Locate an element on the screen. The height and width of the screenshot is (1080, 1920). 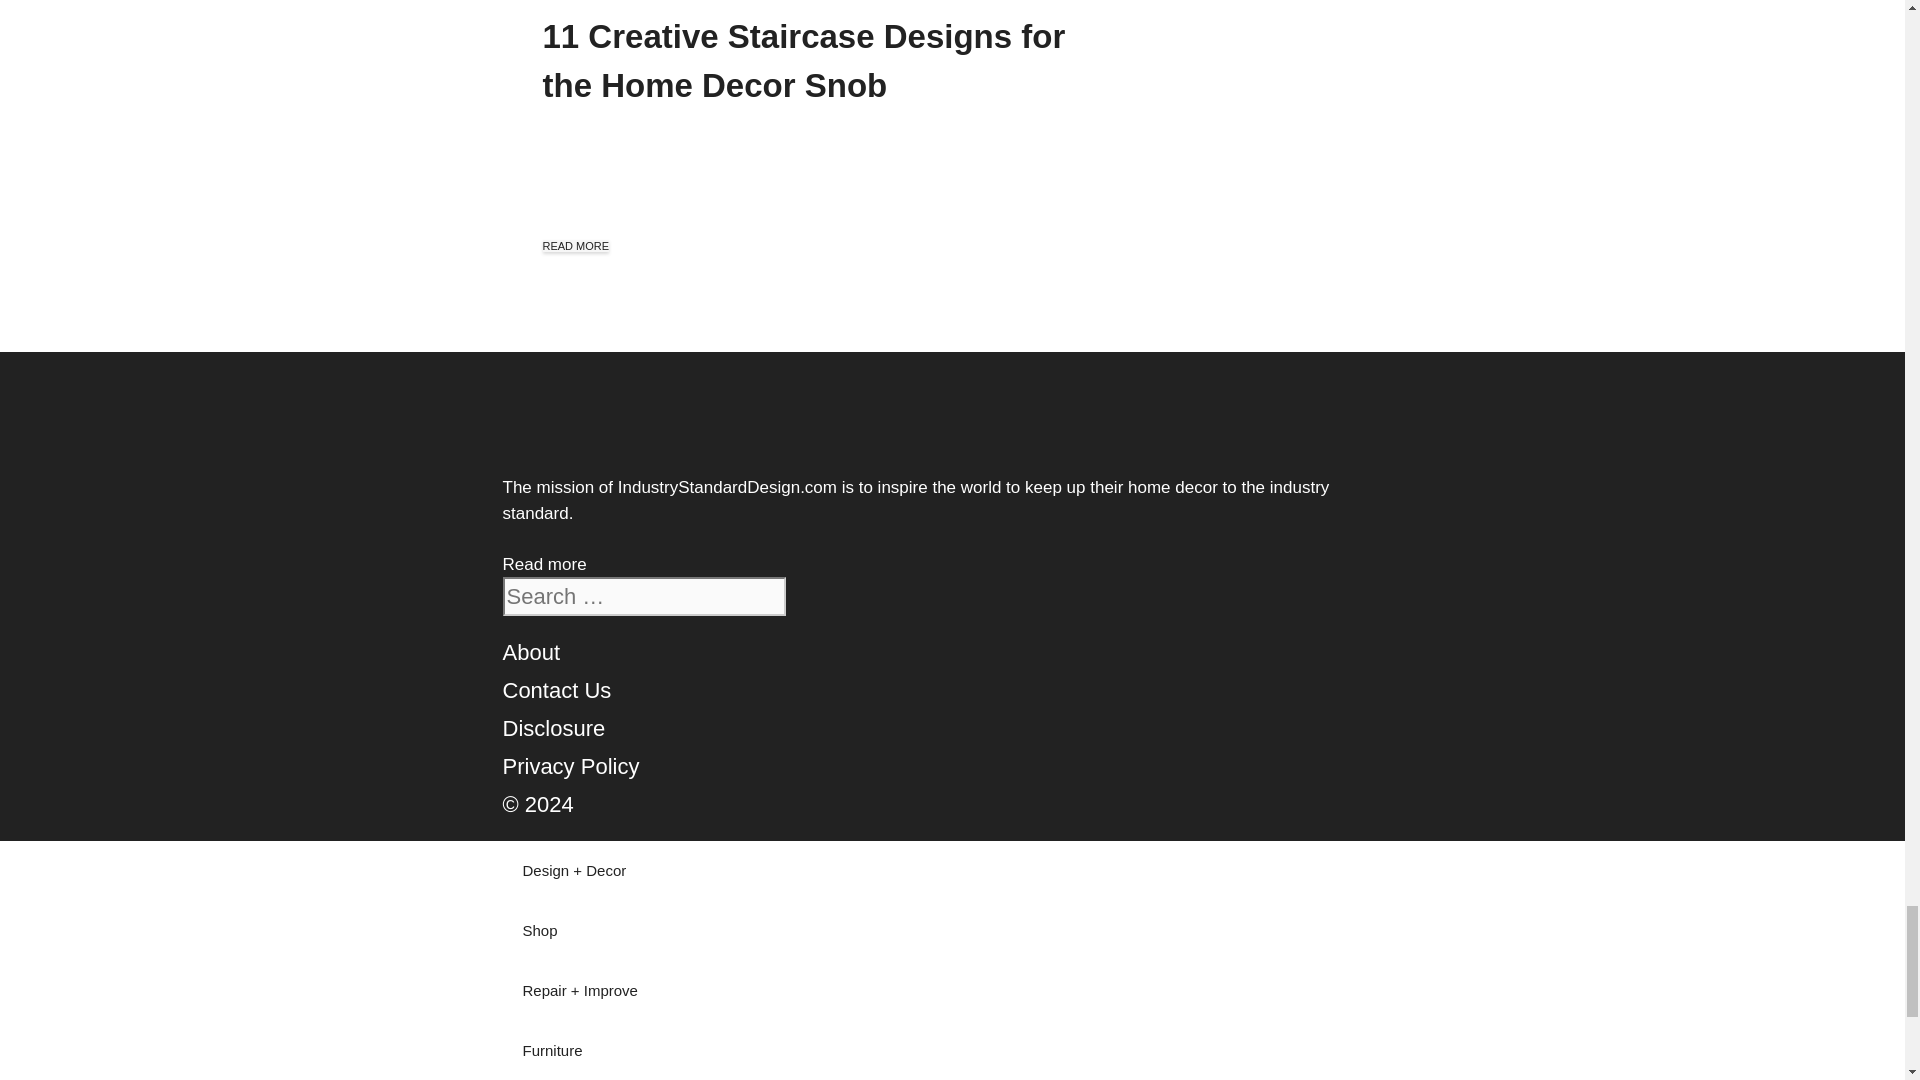
Search for: is located at coordinates (643, 596).